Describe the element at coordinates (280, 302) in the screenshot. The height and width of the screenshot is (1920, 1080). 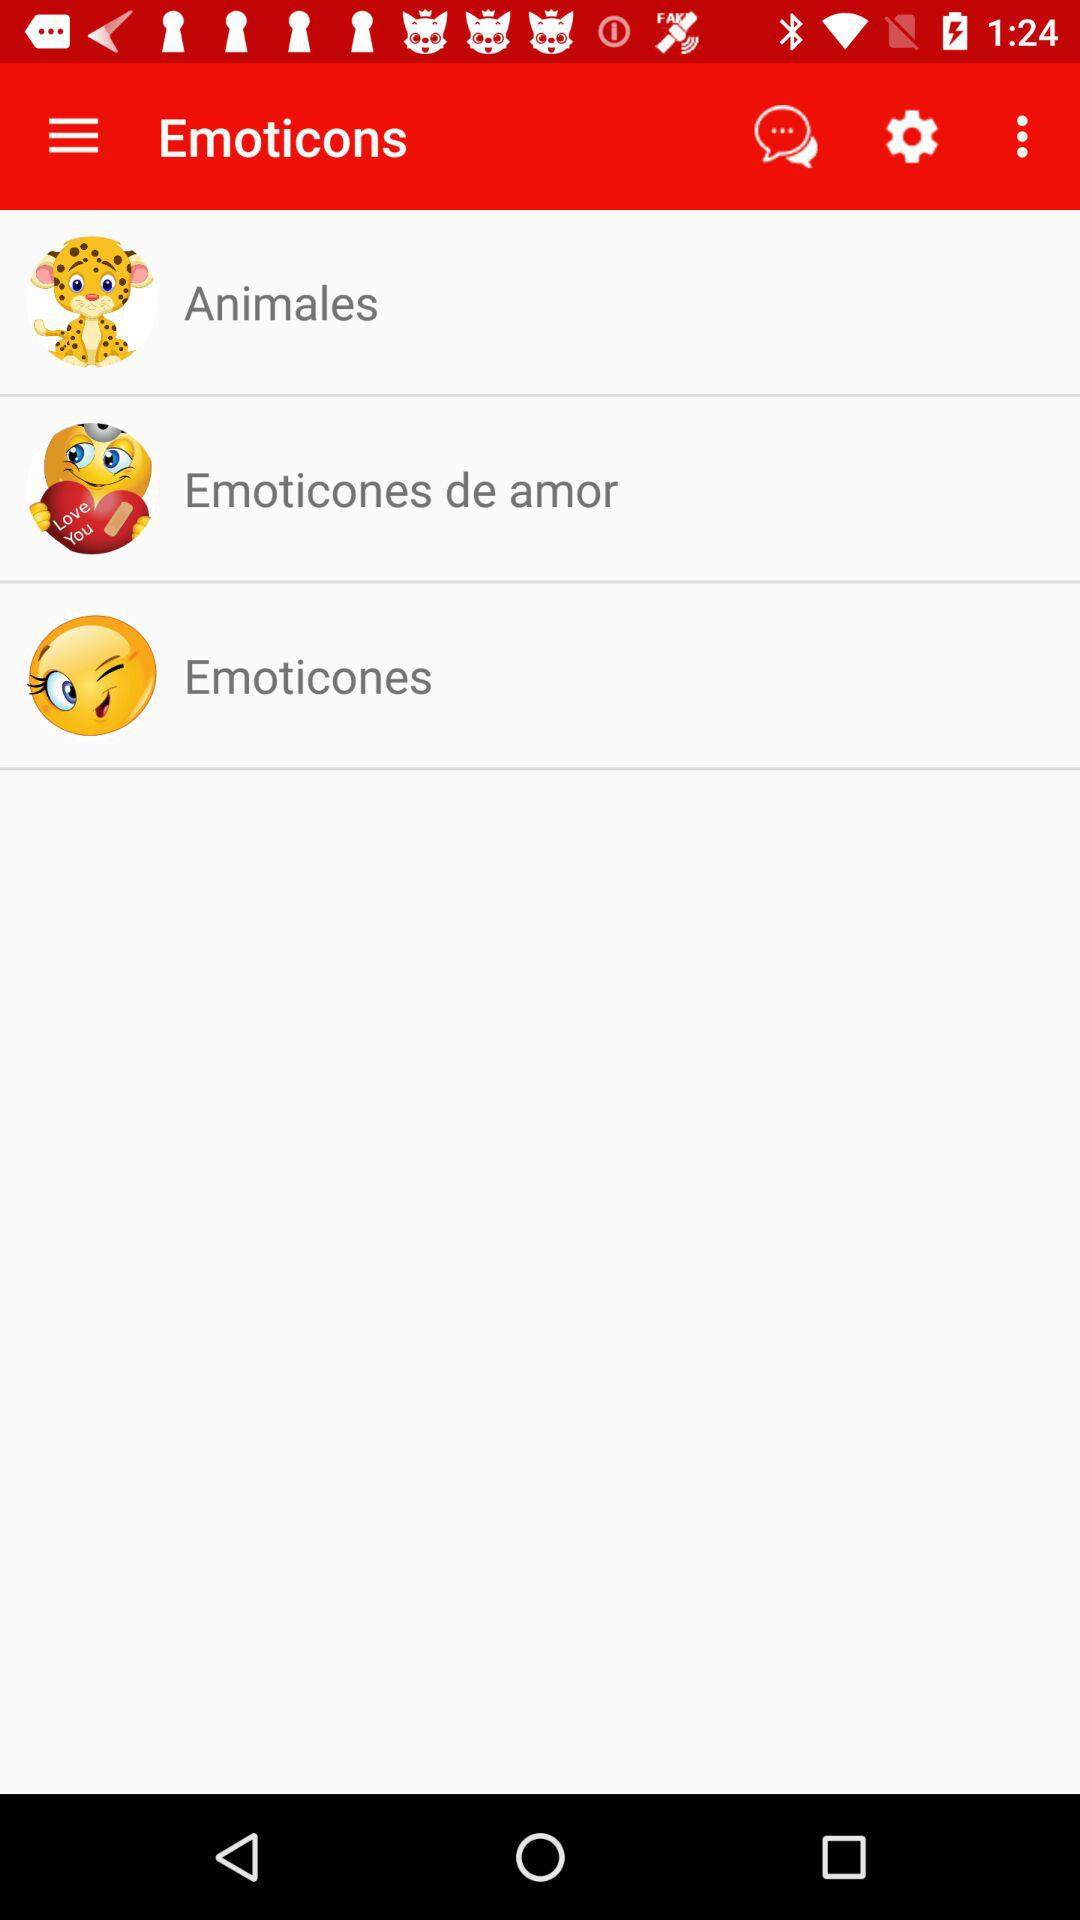
I see `choose the item above emoticones de amor icon` at that location.